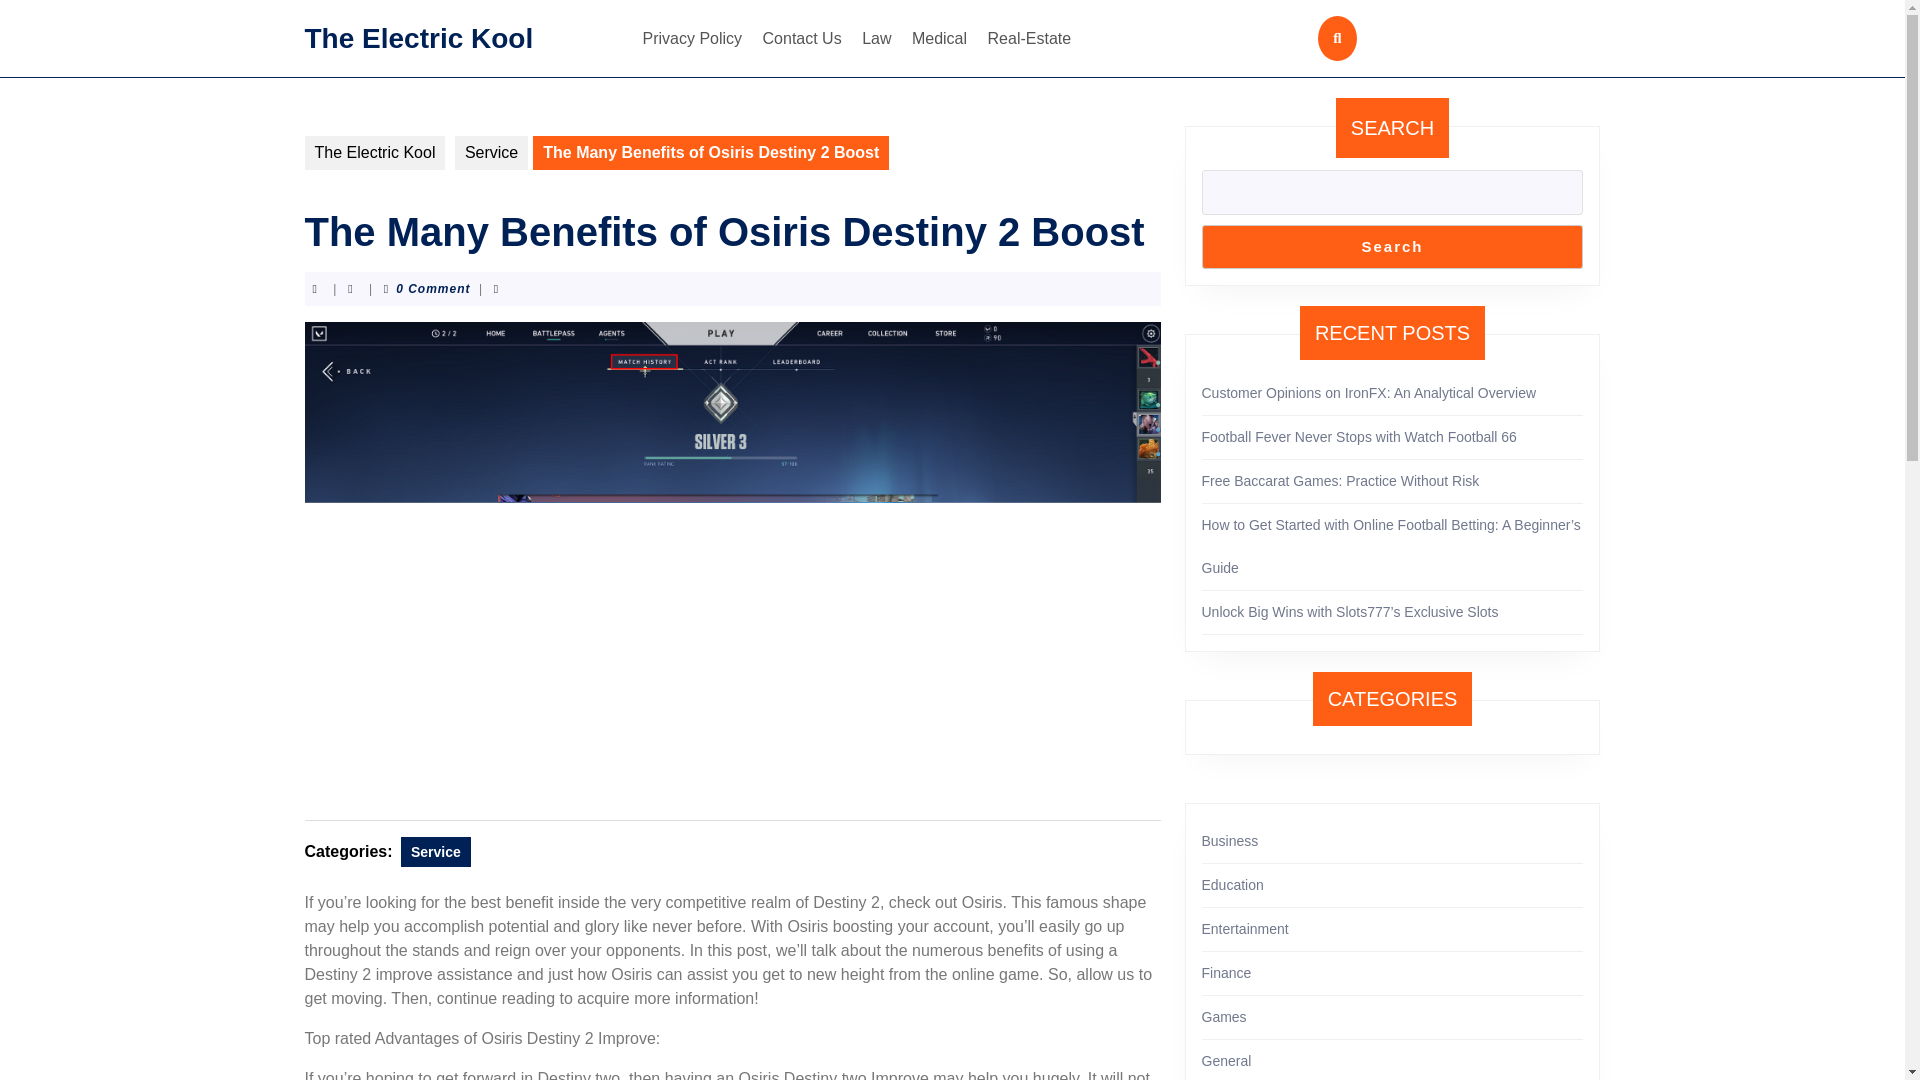 Image resolution: width=1920 pixels, height=1080 pixels. What do you see at coordinates (802, 38) in the screenshot?
I see `Contact Us` at bounding box center [802, 38].